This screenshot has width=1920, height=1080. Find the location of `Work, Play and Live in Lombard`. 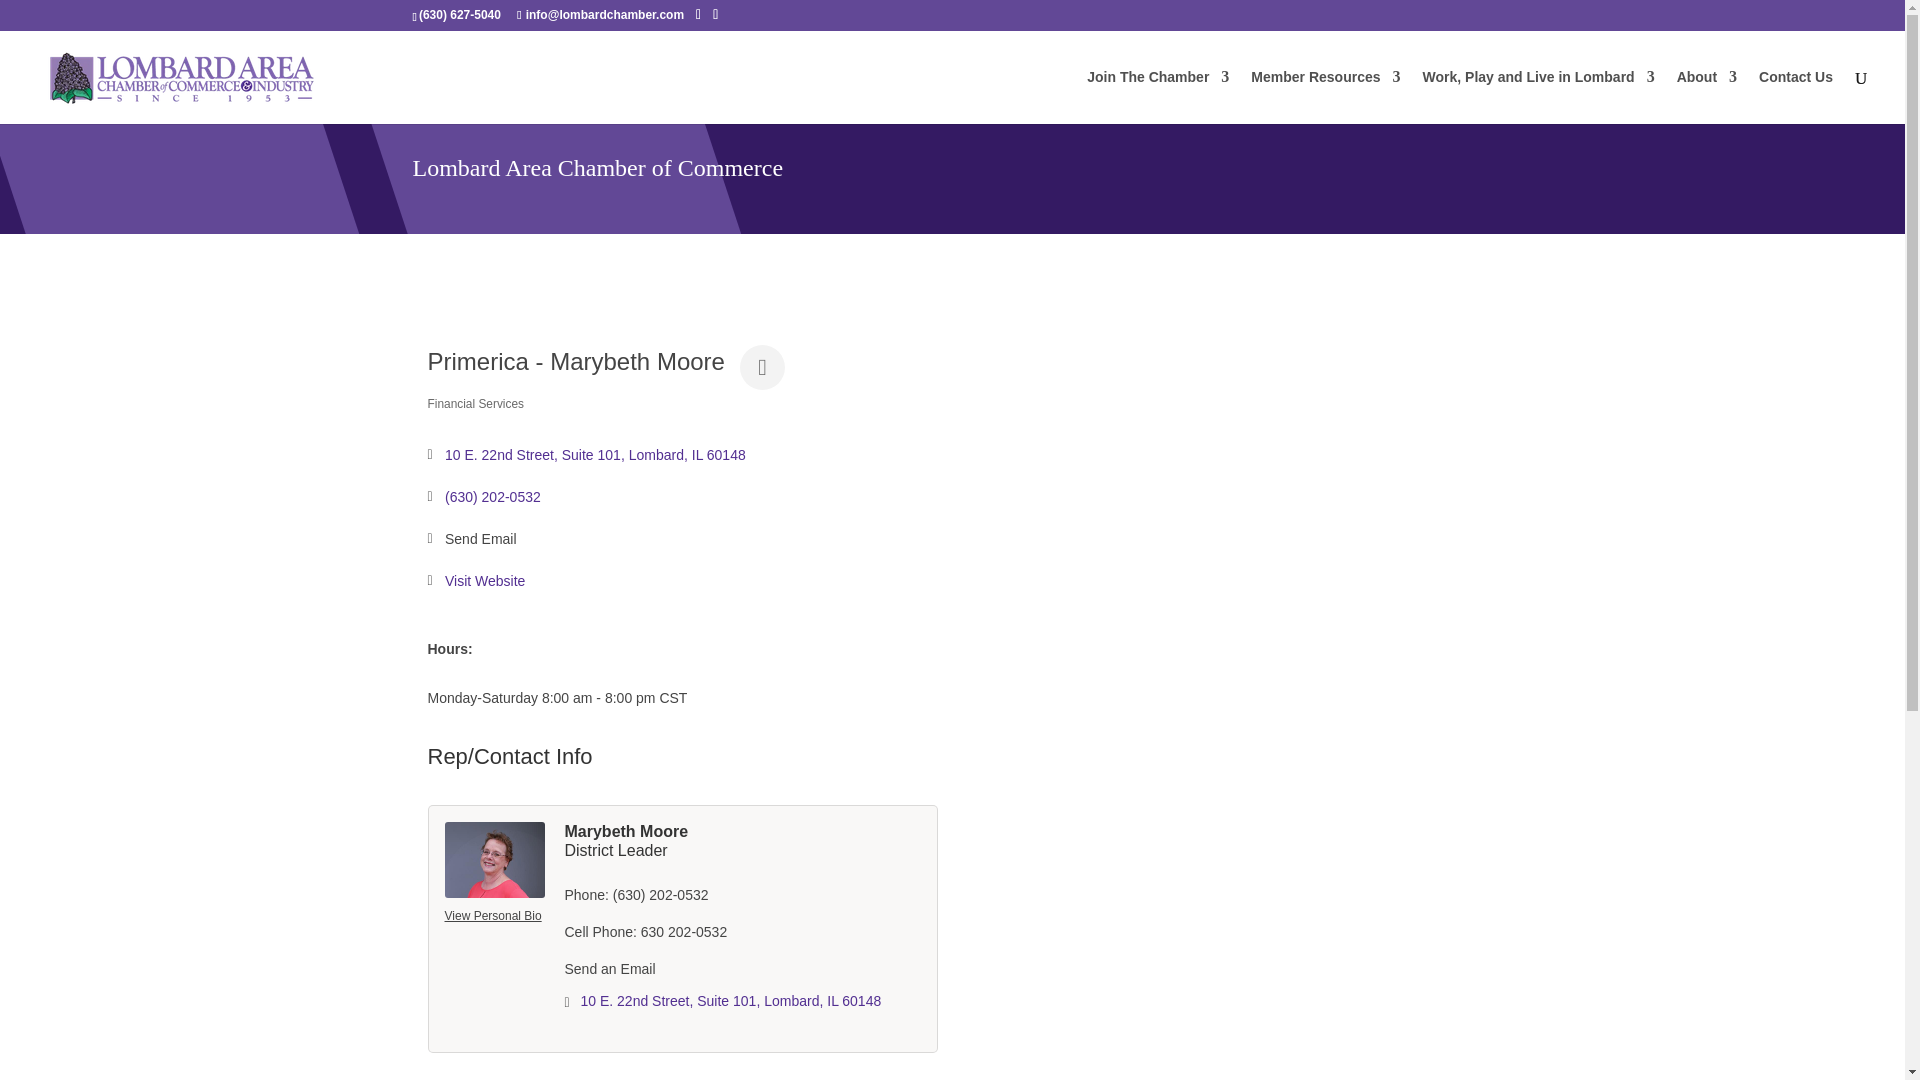

Work, Play and Live in Lombard is located at coordinates (1538, 97).